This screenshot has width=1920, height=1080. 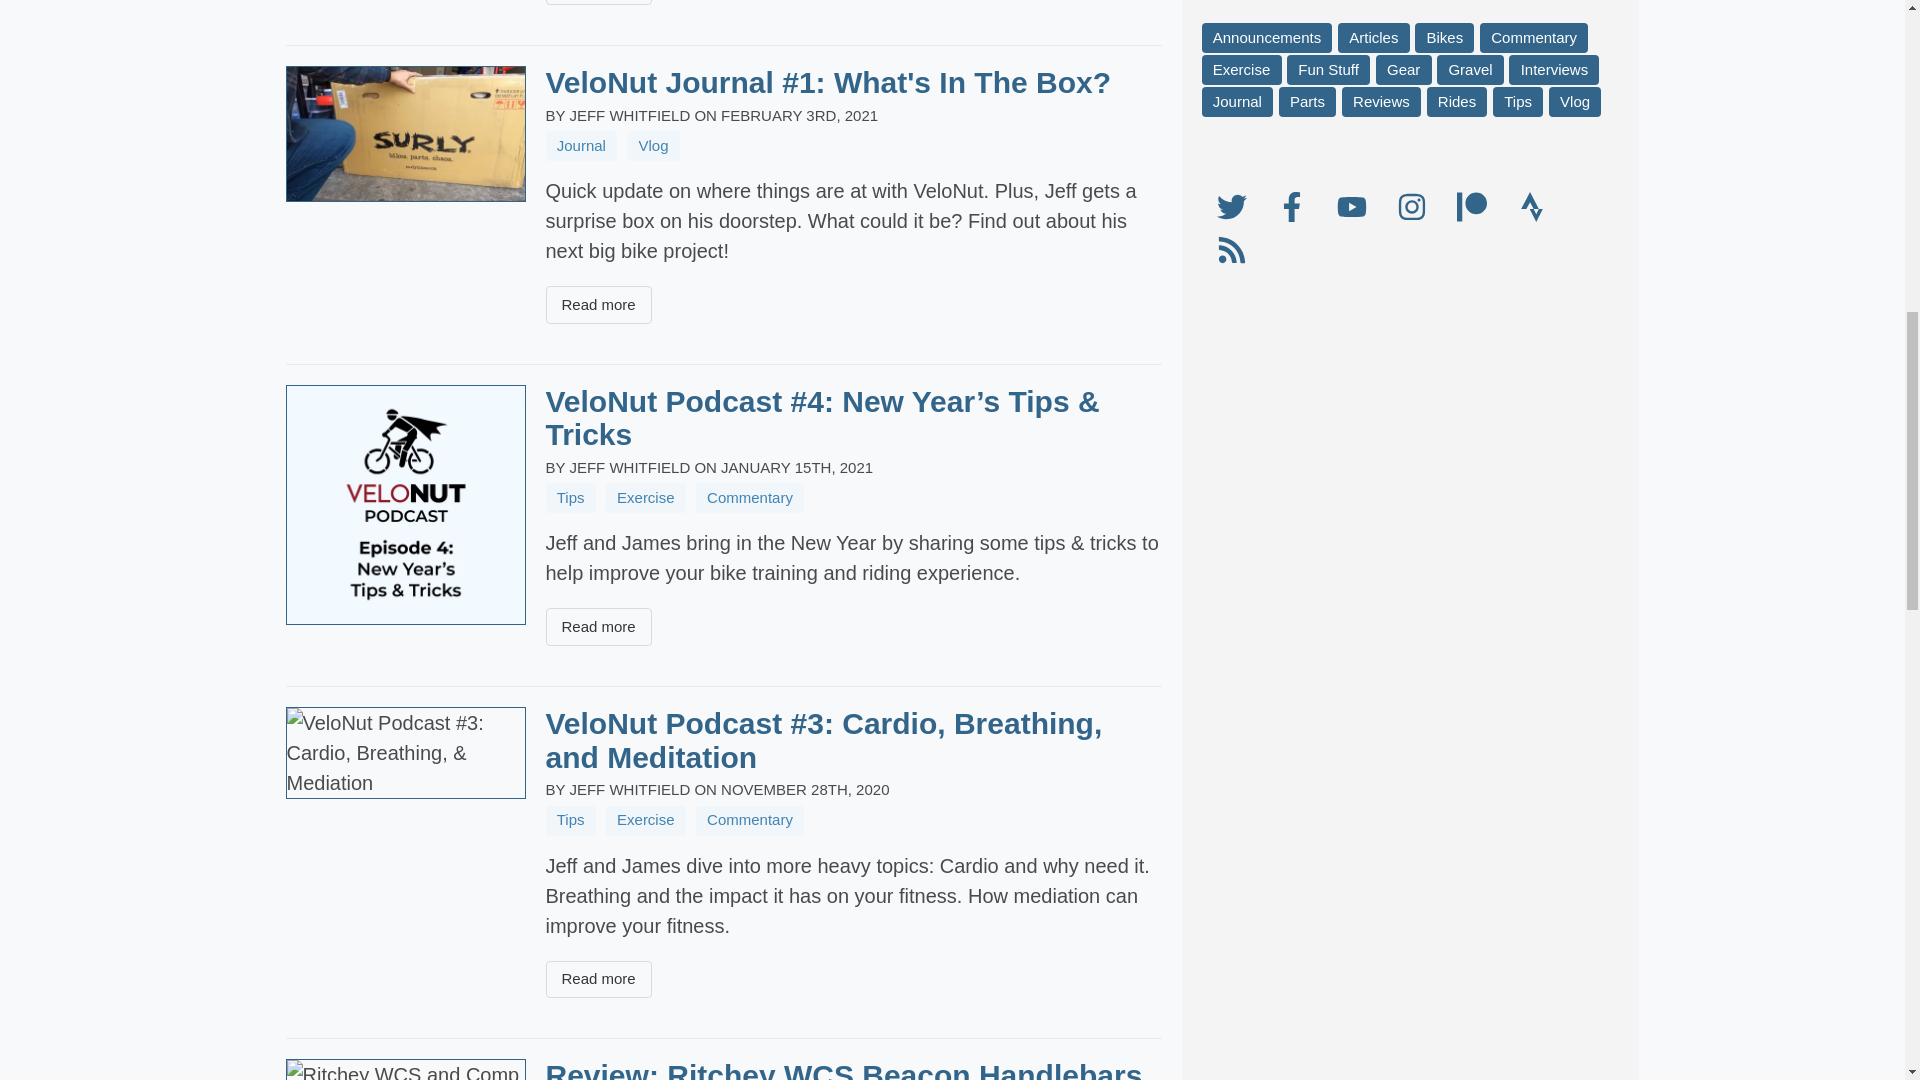 I want to click on Exercise, so click(x=646, y=498).